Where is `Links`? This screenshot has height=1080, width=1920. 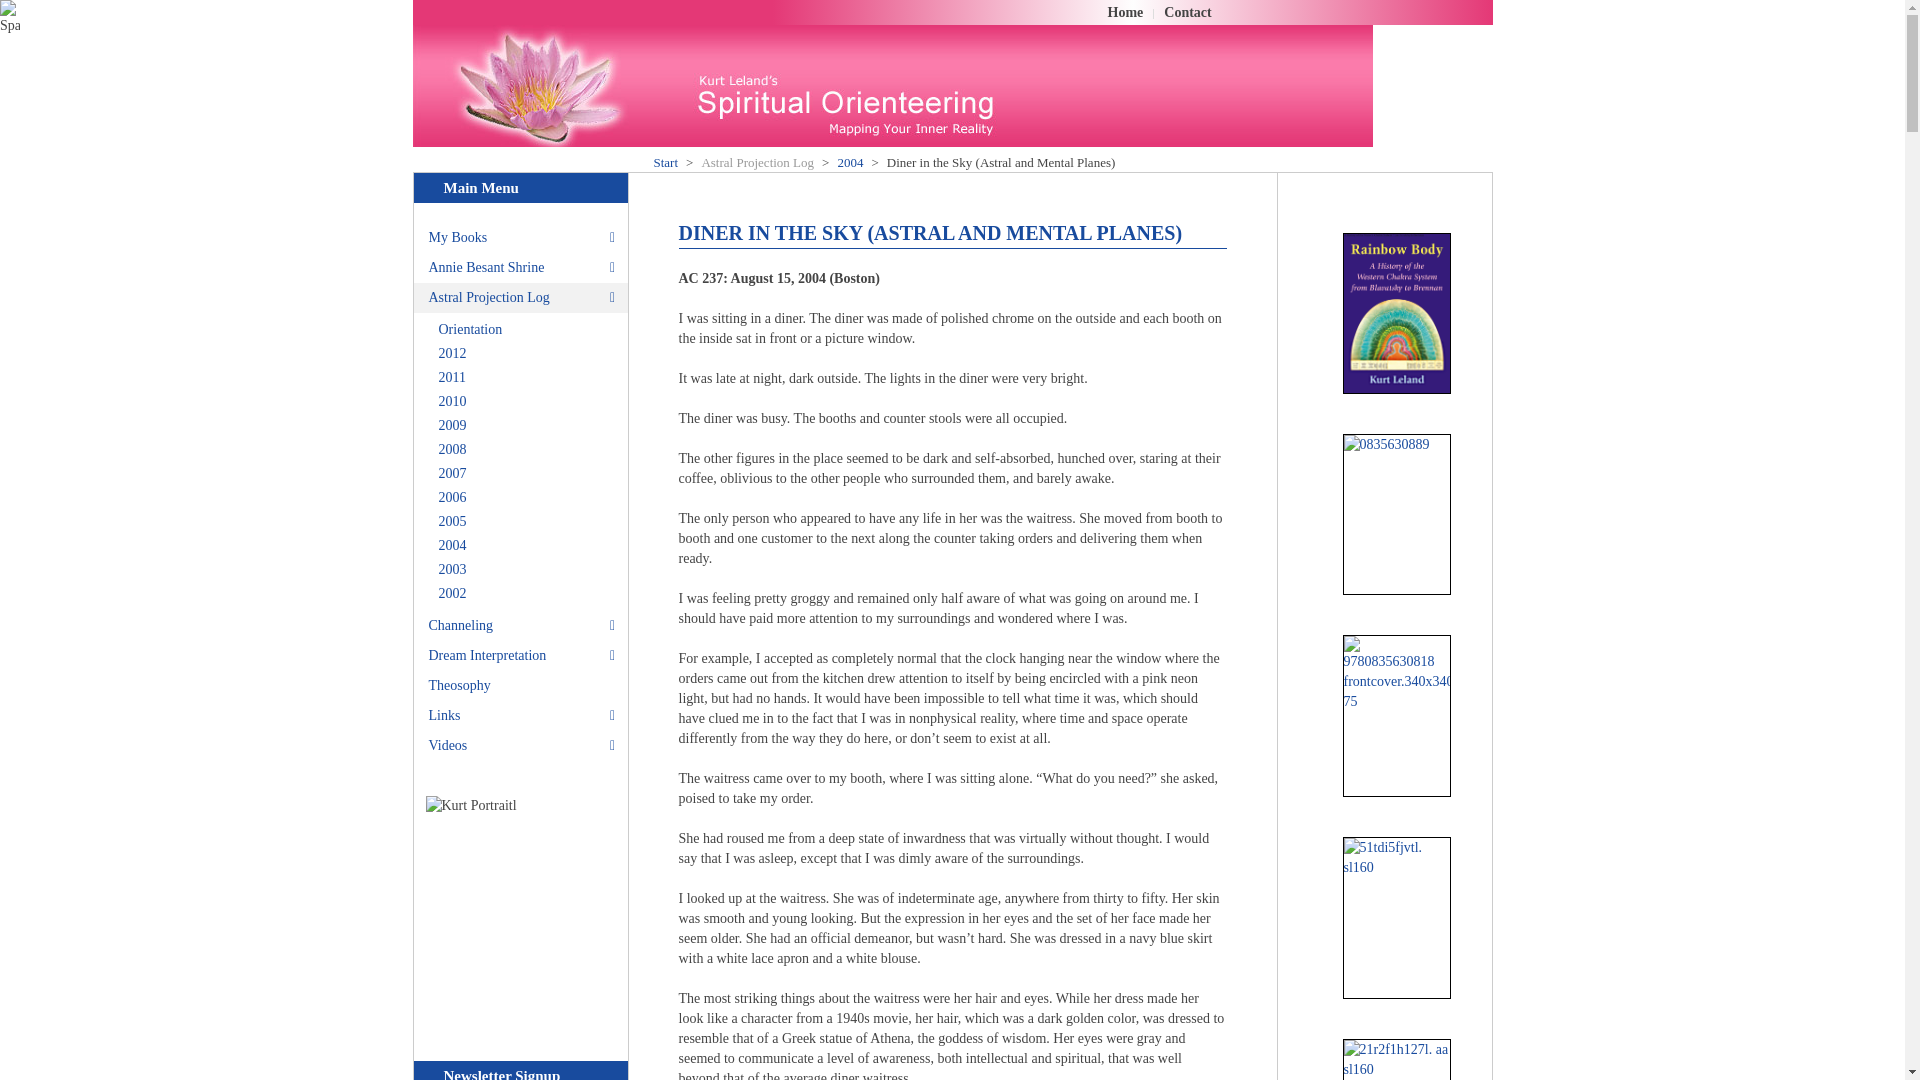 Links is located at coordinates (520, 716).